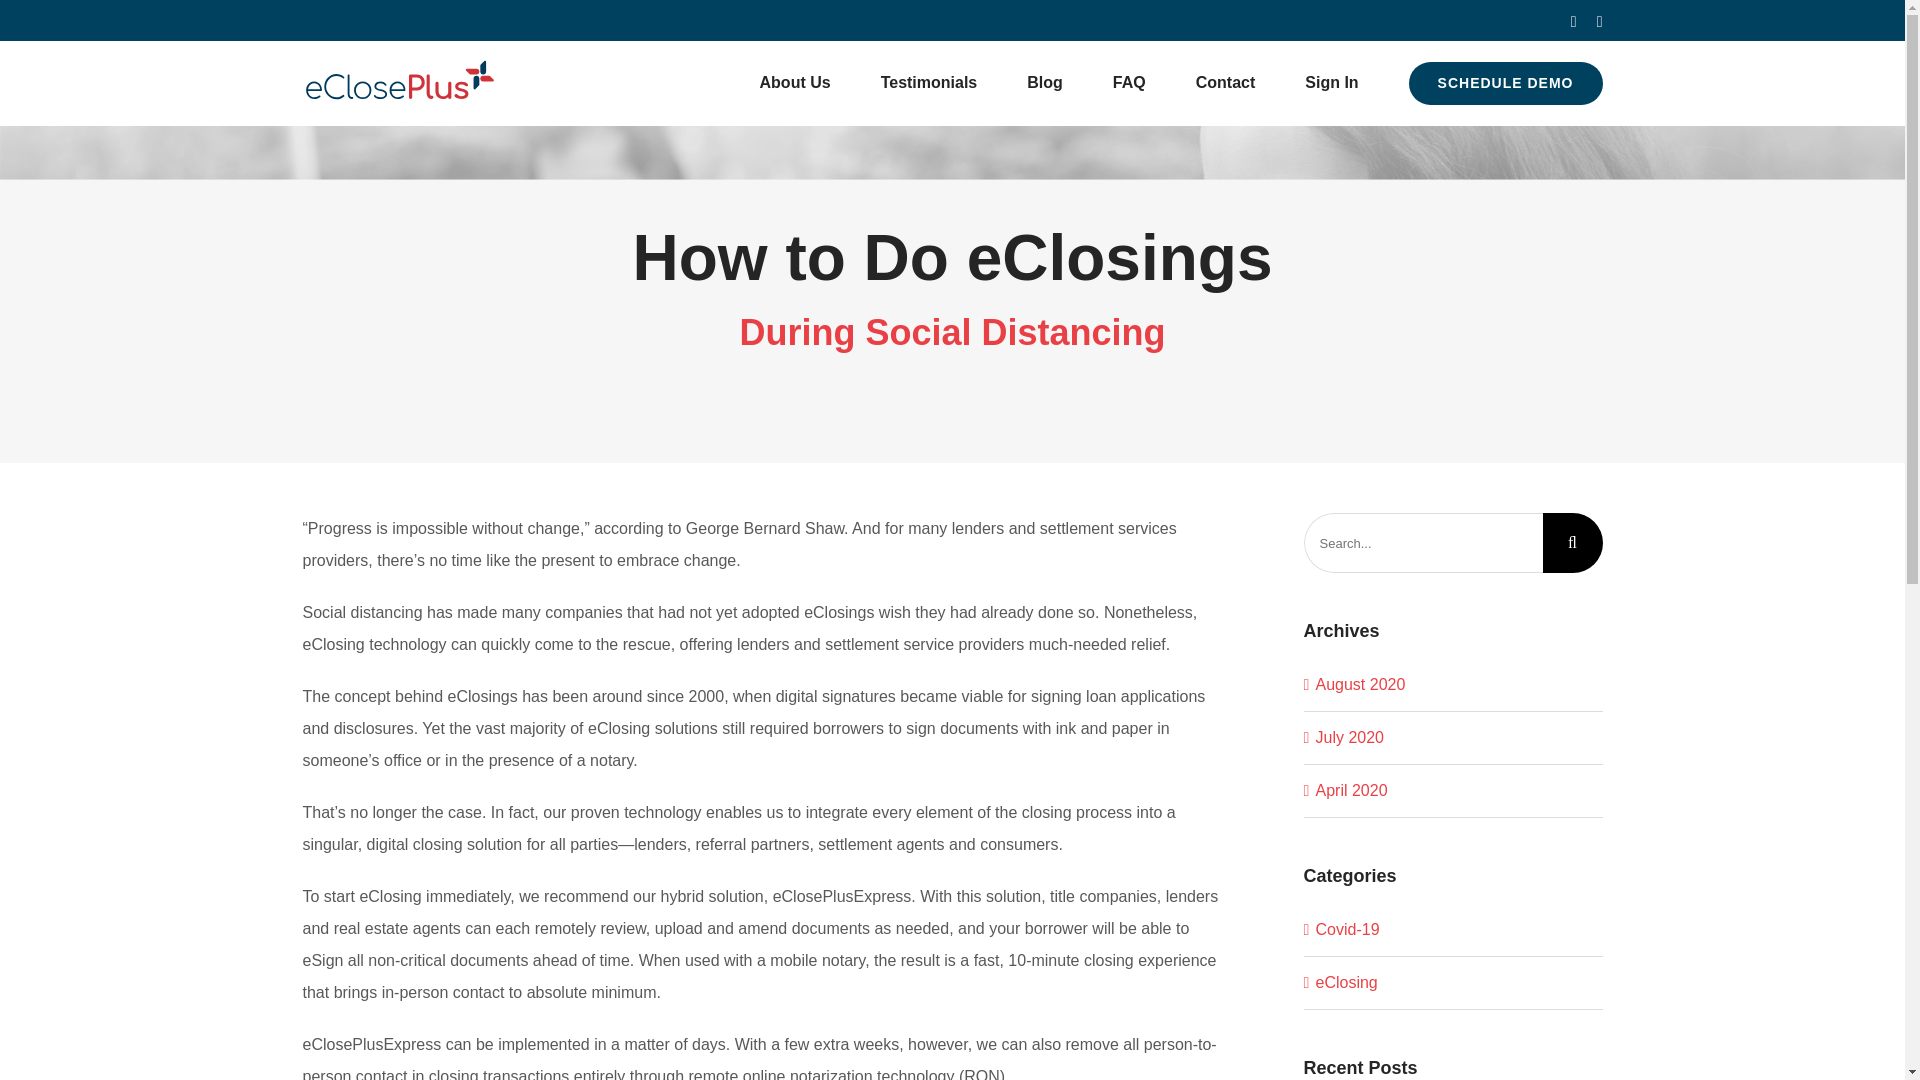 This screenshot has height=1080, width=1920. Describe the element at coordinates (1454, 930) in the screenshot. I see `Covid-19` at that location.